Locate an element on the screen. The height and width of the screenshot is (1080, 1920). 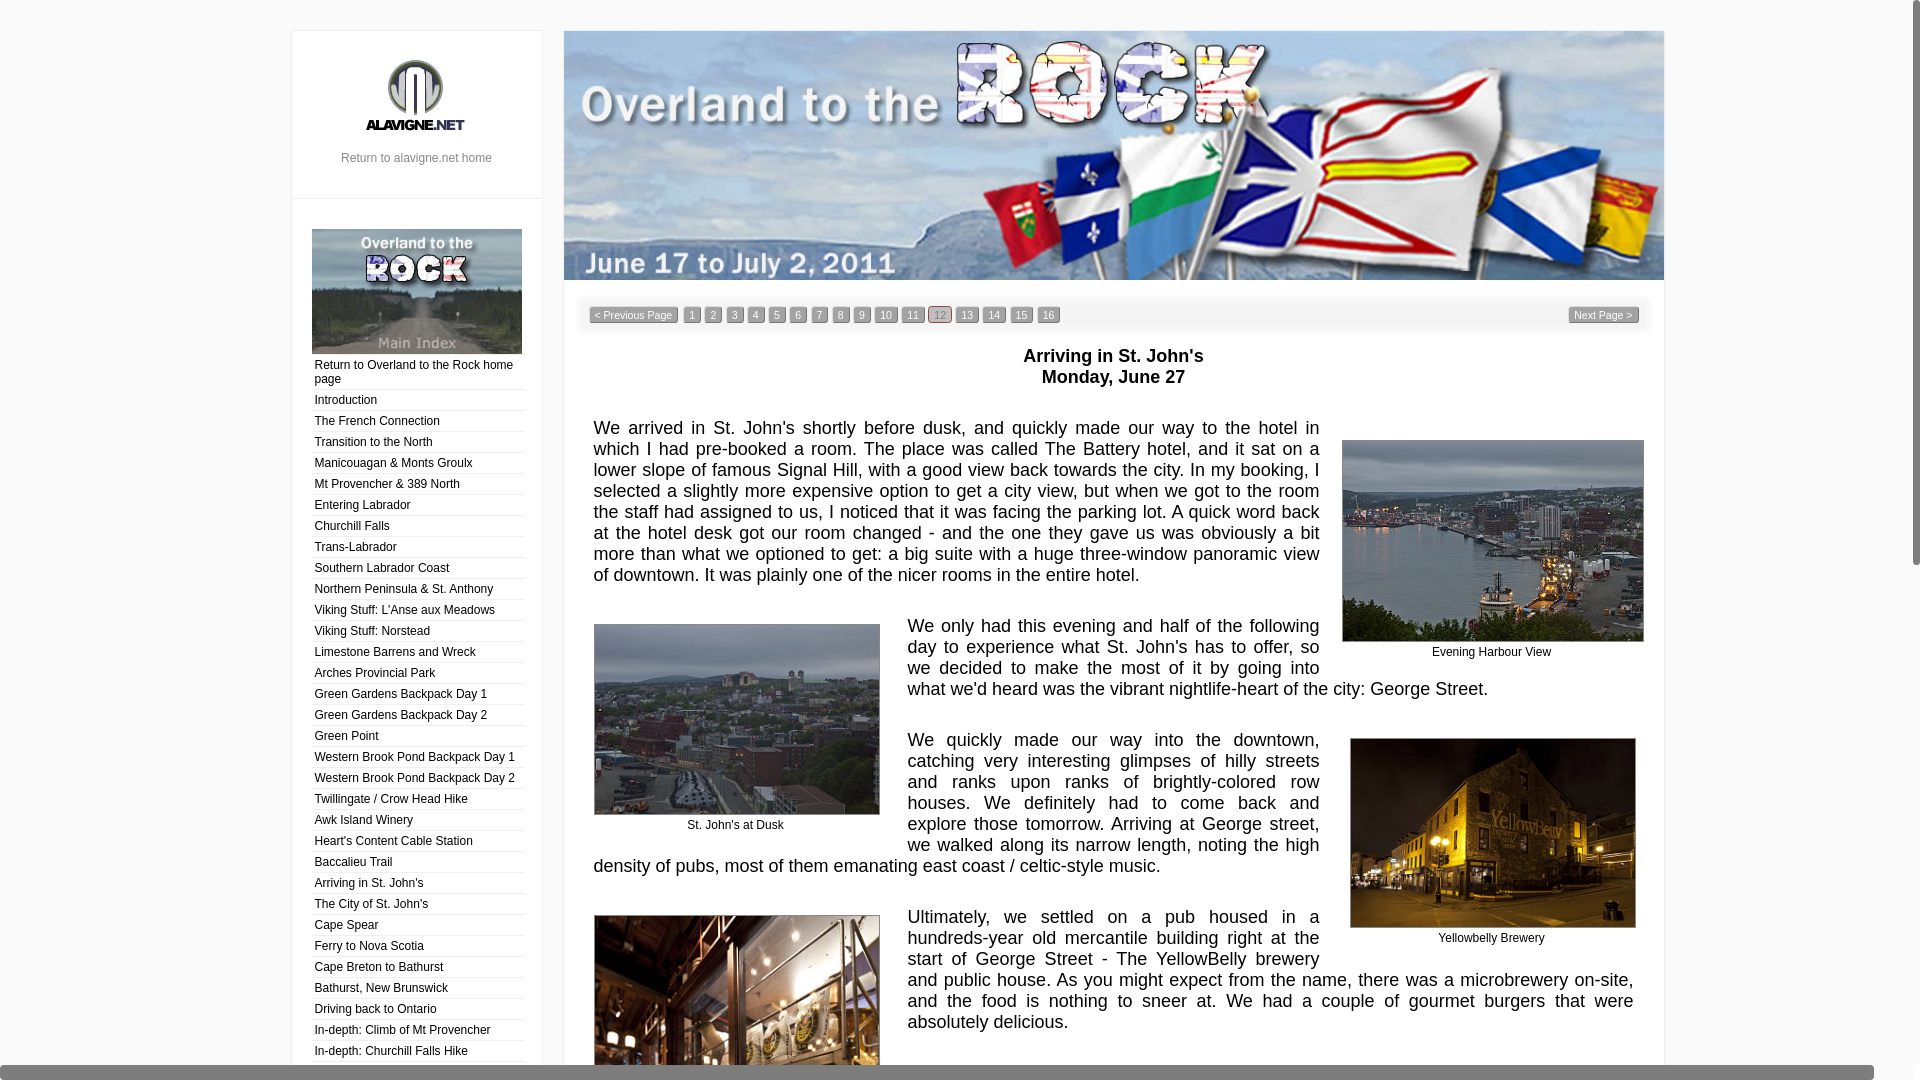
Bathurst, New Brunswick is located at coordinates (418, 987).